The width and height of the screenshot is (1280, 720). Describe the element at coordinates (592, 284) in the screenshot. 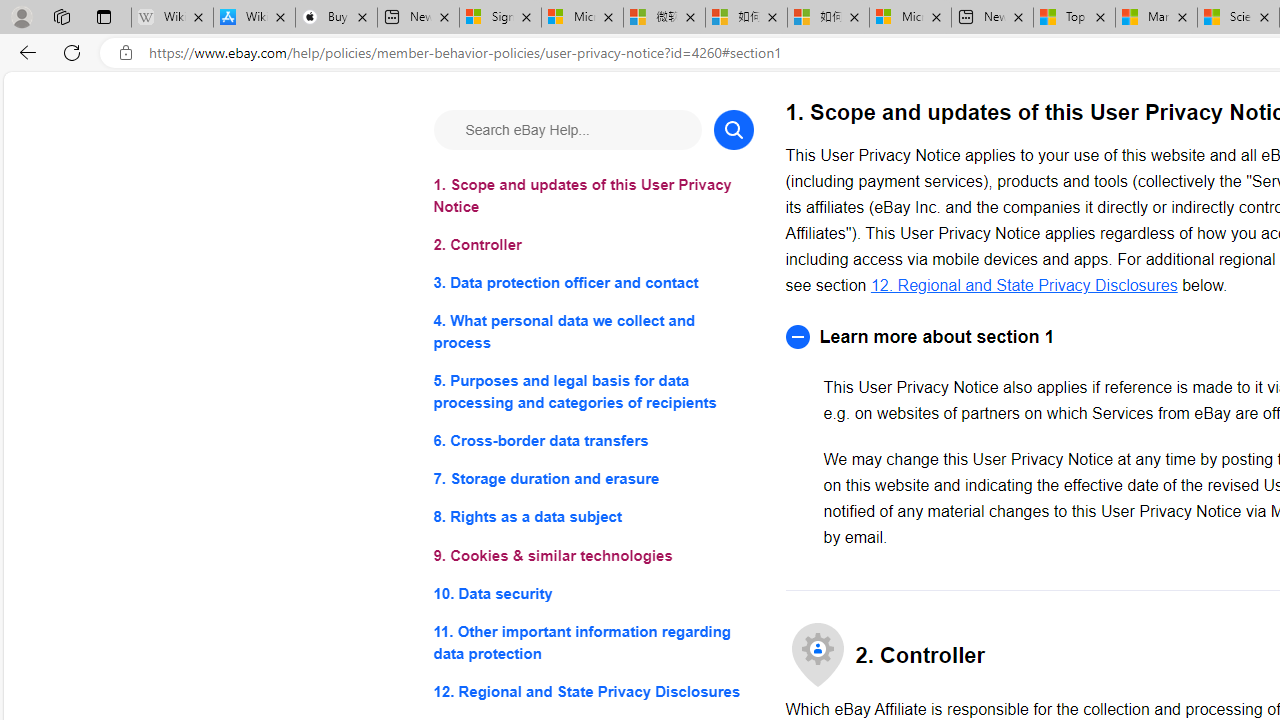

I see `3. Data protection officer and contact` at that location.